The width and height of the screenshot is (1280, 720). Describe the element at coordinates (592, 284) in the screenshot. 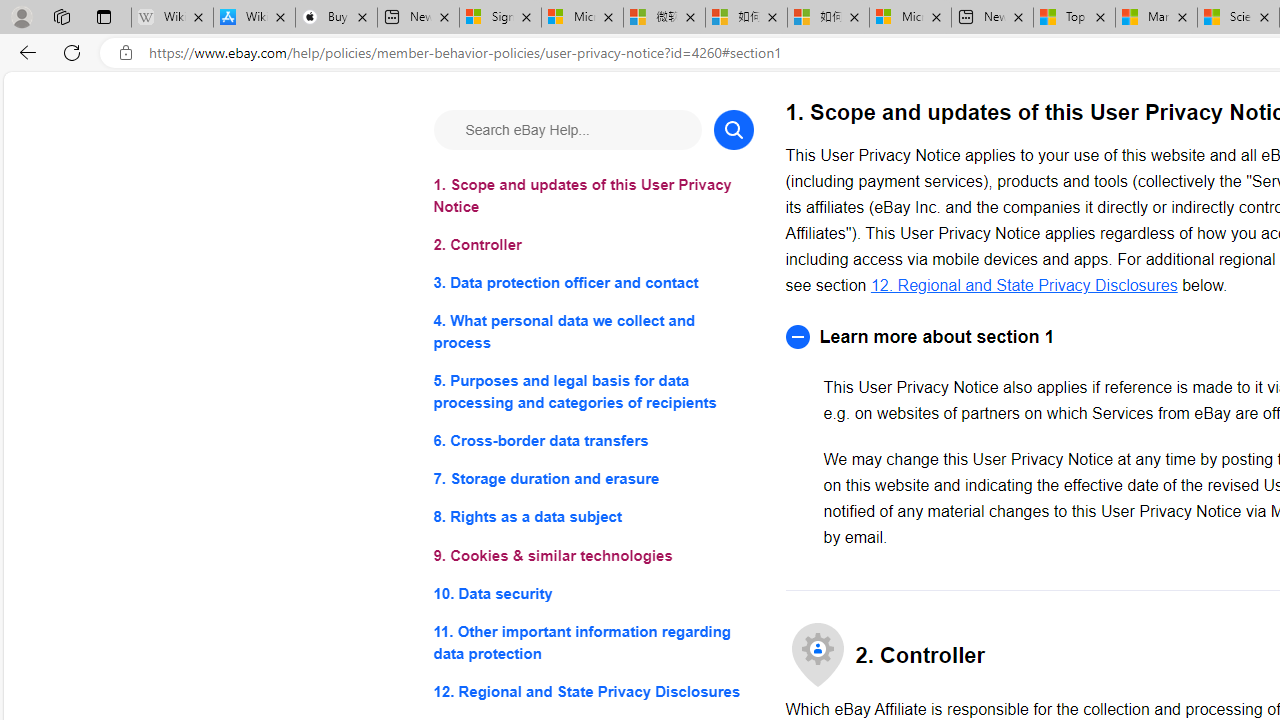

I see `3. Data protection officer and contact` at that location.